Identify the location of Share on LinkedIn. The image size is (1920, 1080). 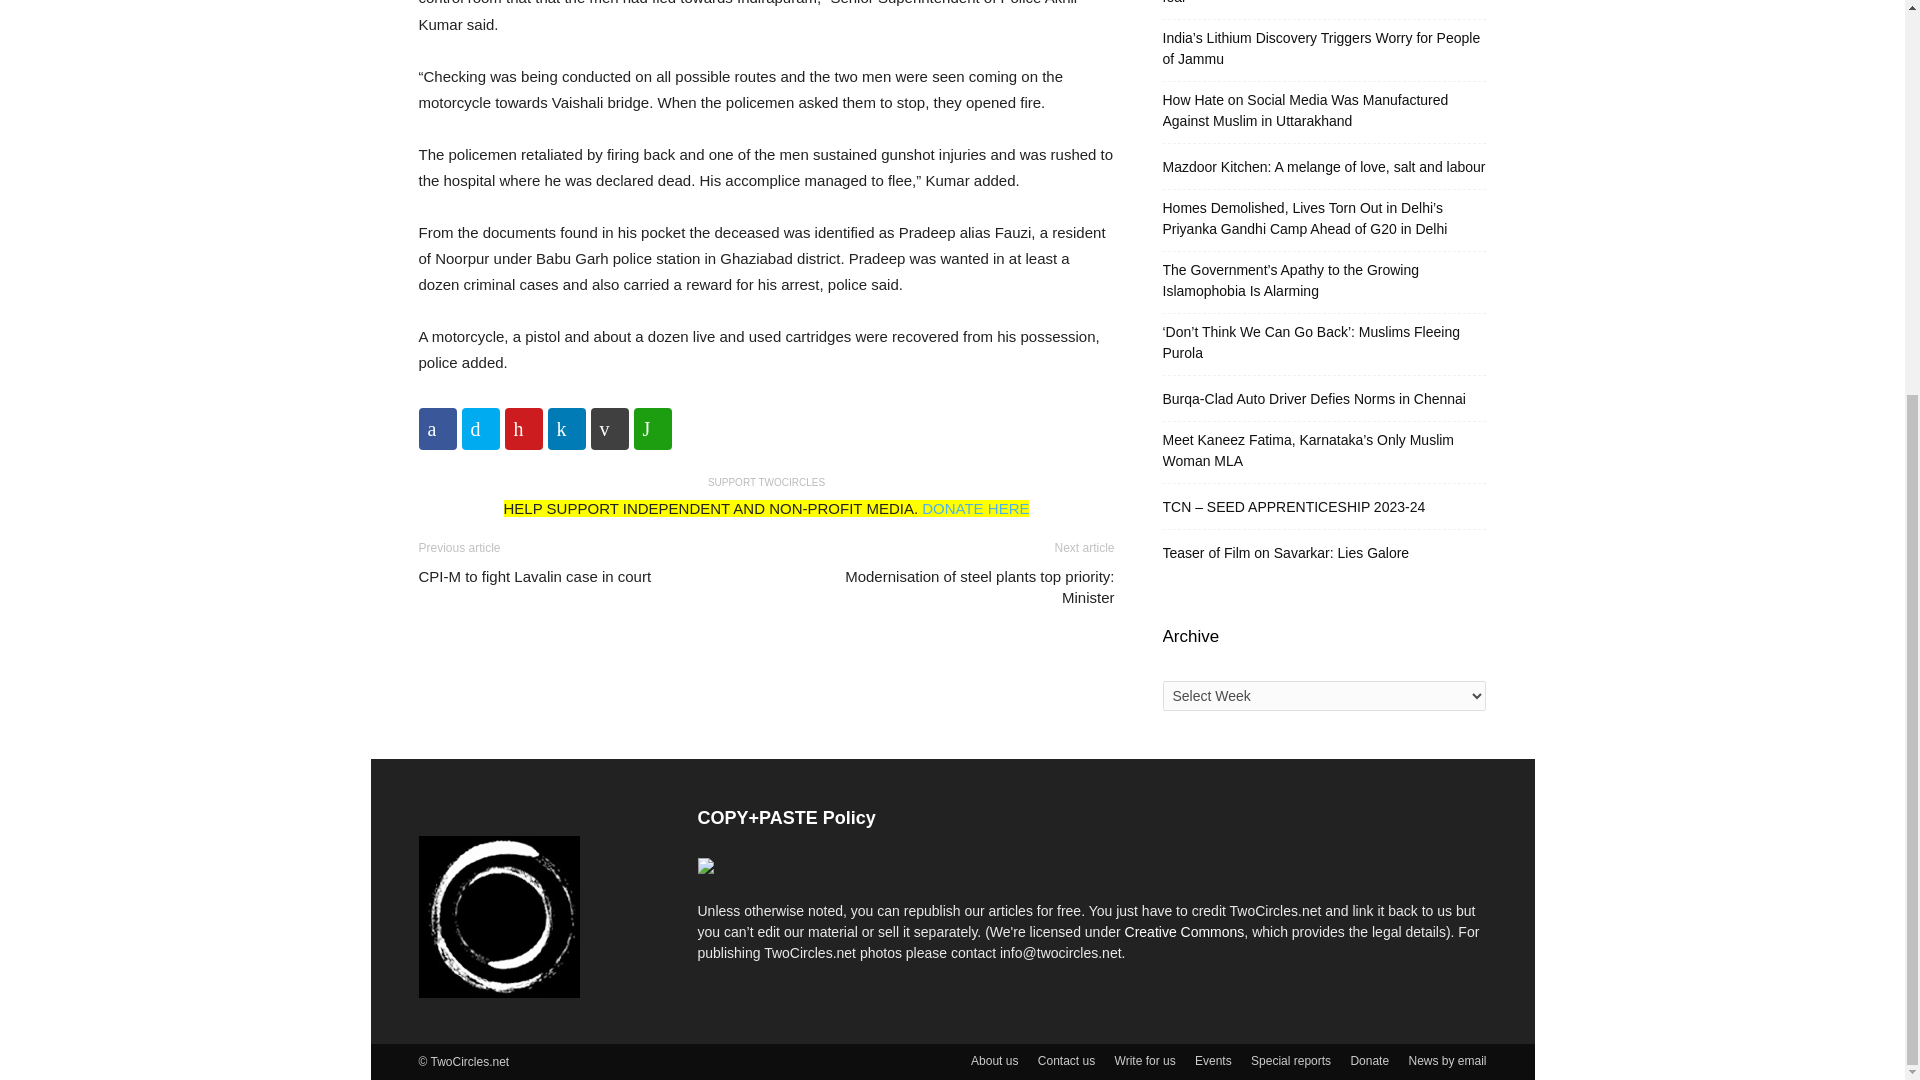
(566, 428).